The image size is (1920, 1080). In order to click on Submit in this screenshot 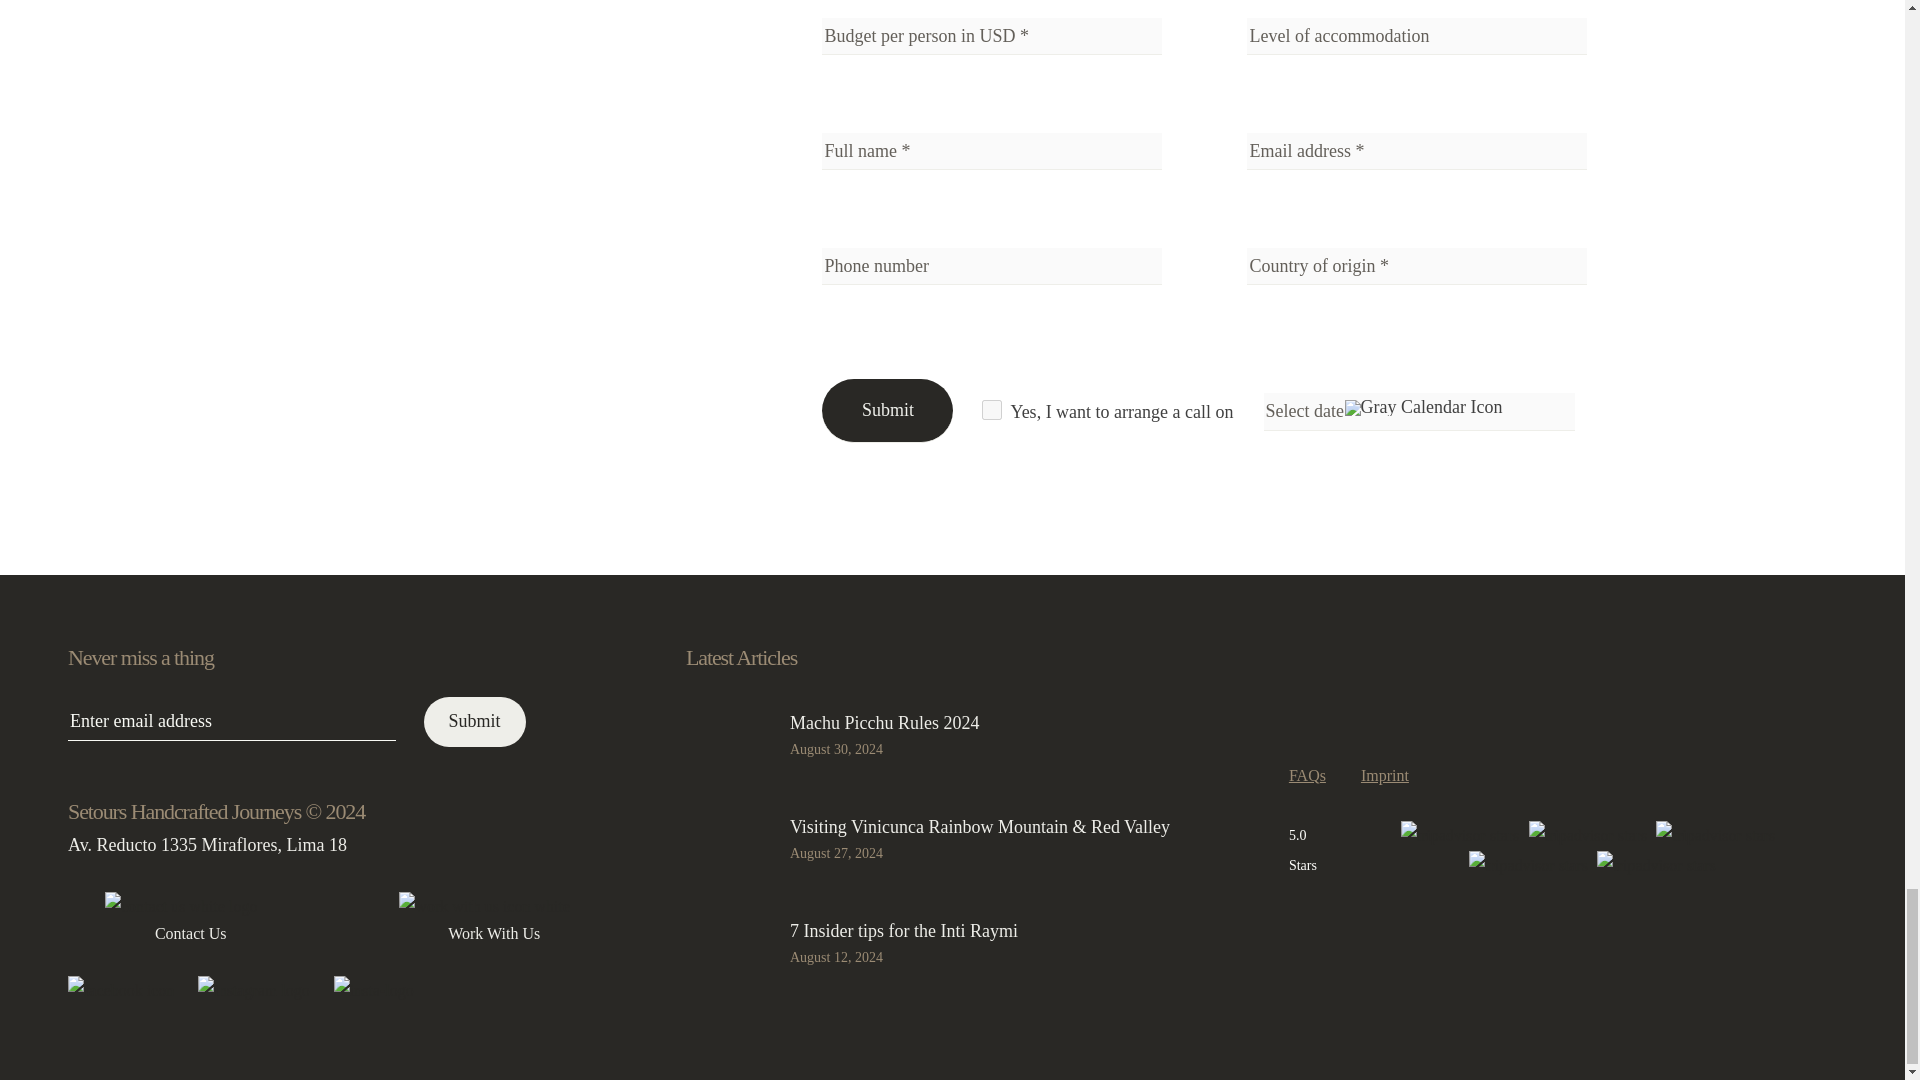, I will do `click(886, 410)`.